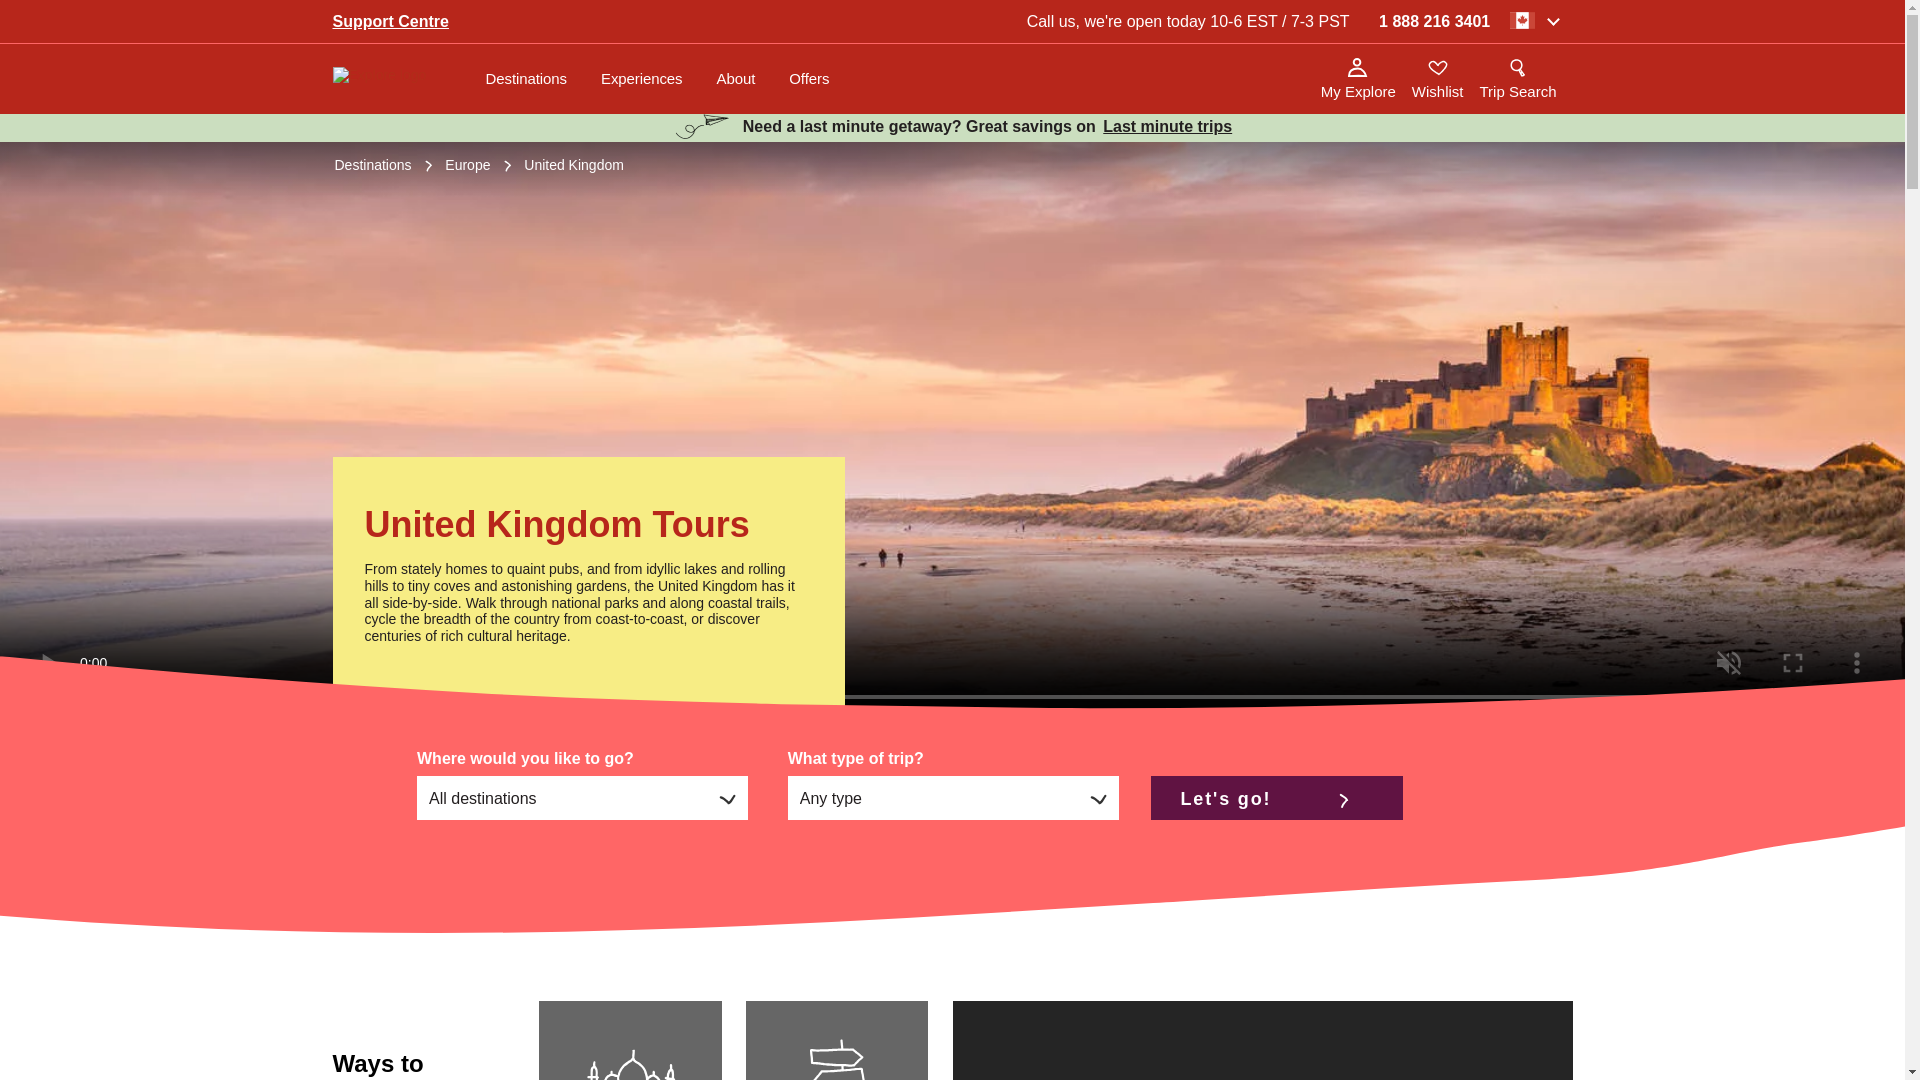  What do you see at coordinates (392, 79) in the screenshot?
I see `Explore` at bounding box center [392, 79].